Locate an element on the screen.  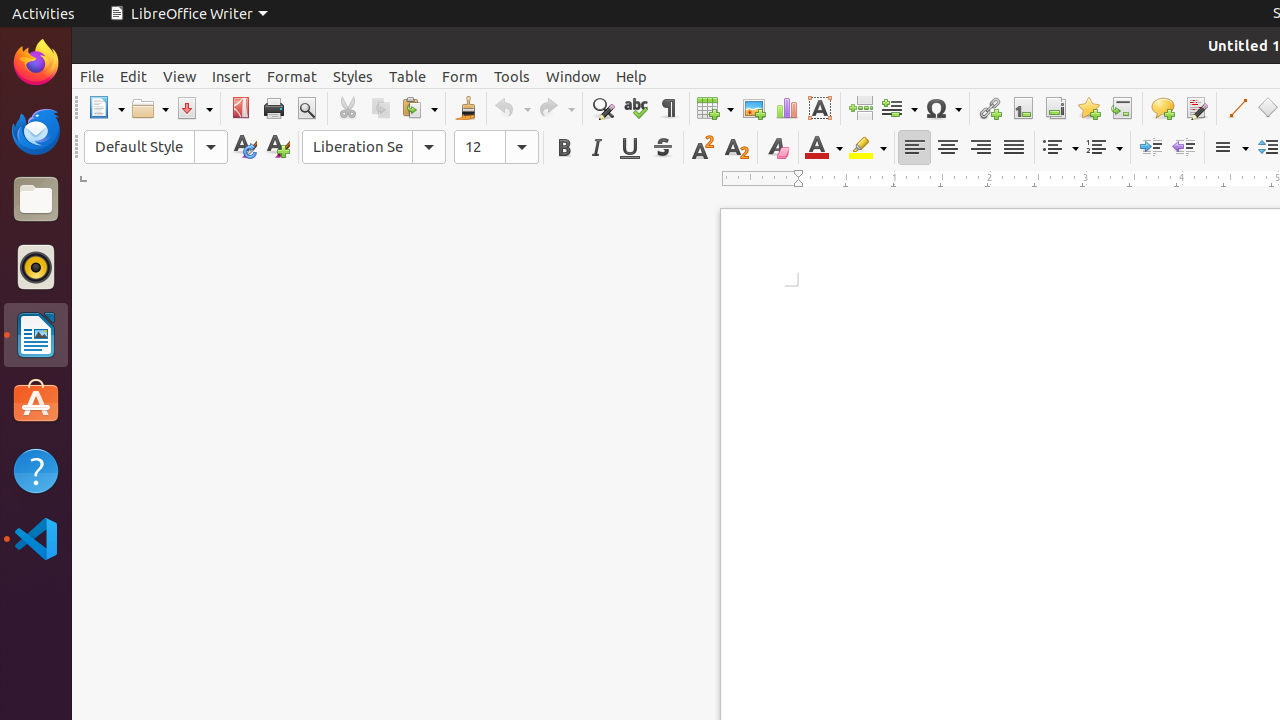
Italic is located at coordinates (596, 148).